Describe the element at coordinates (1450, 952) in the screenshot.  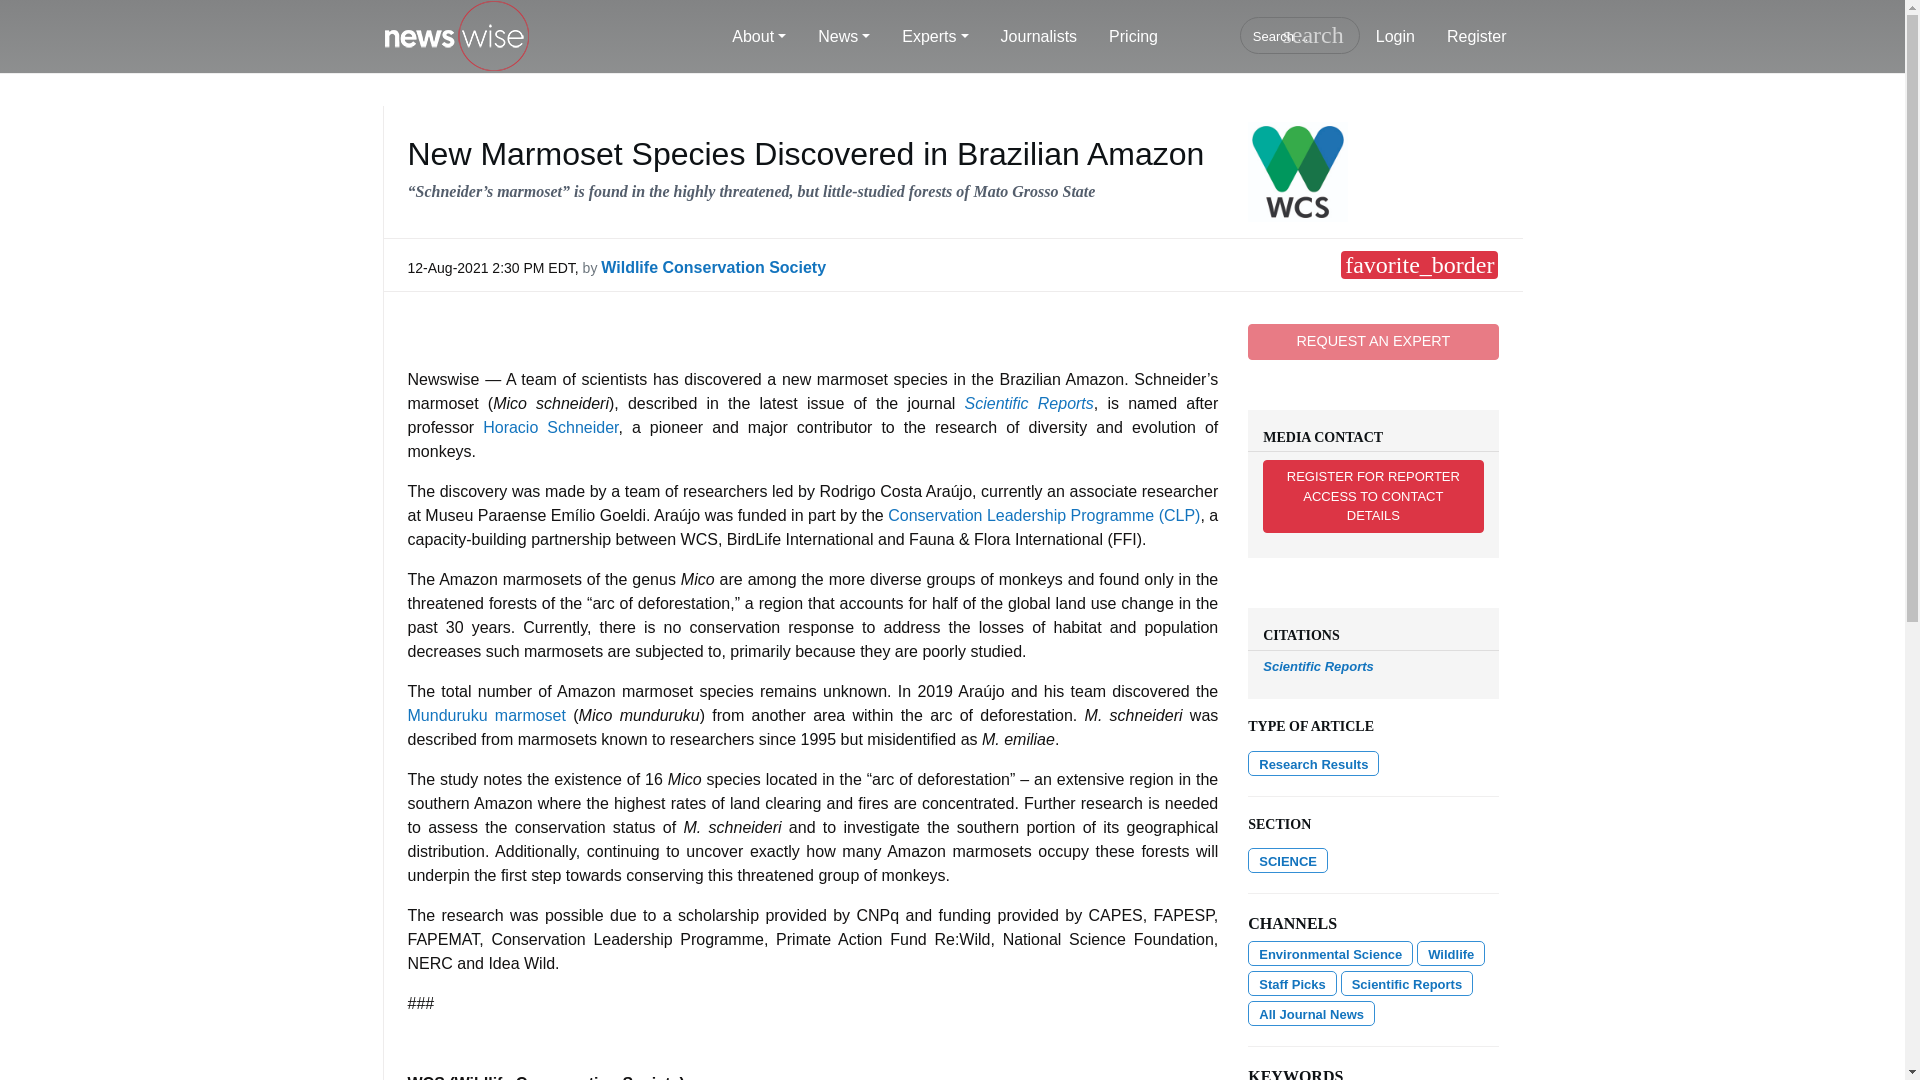
I see `Show all articles in this channel` at that location.